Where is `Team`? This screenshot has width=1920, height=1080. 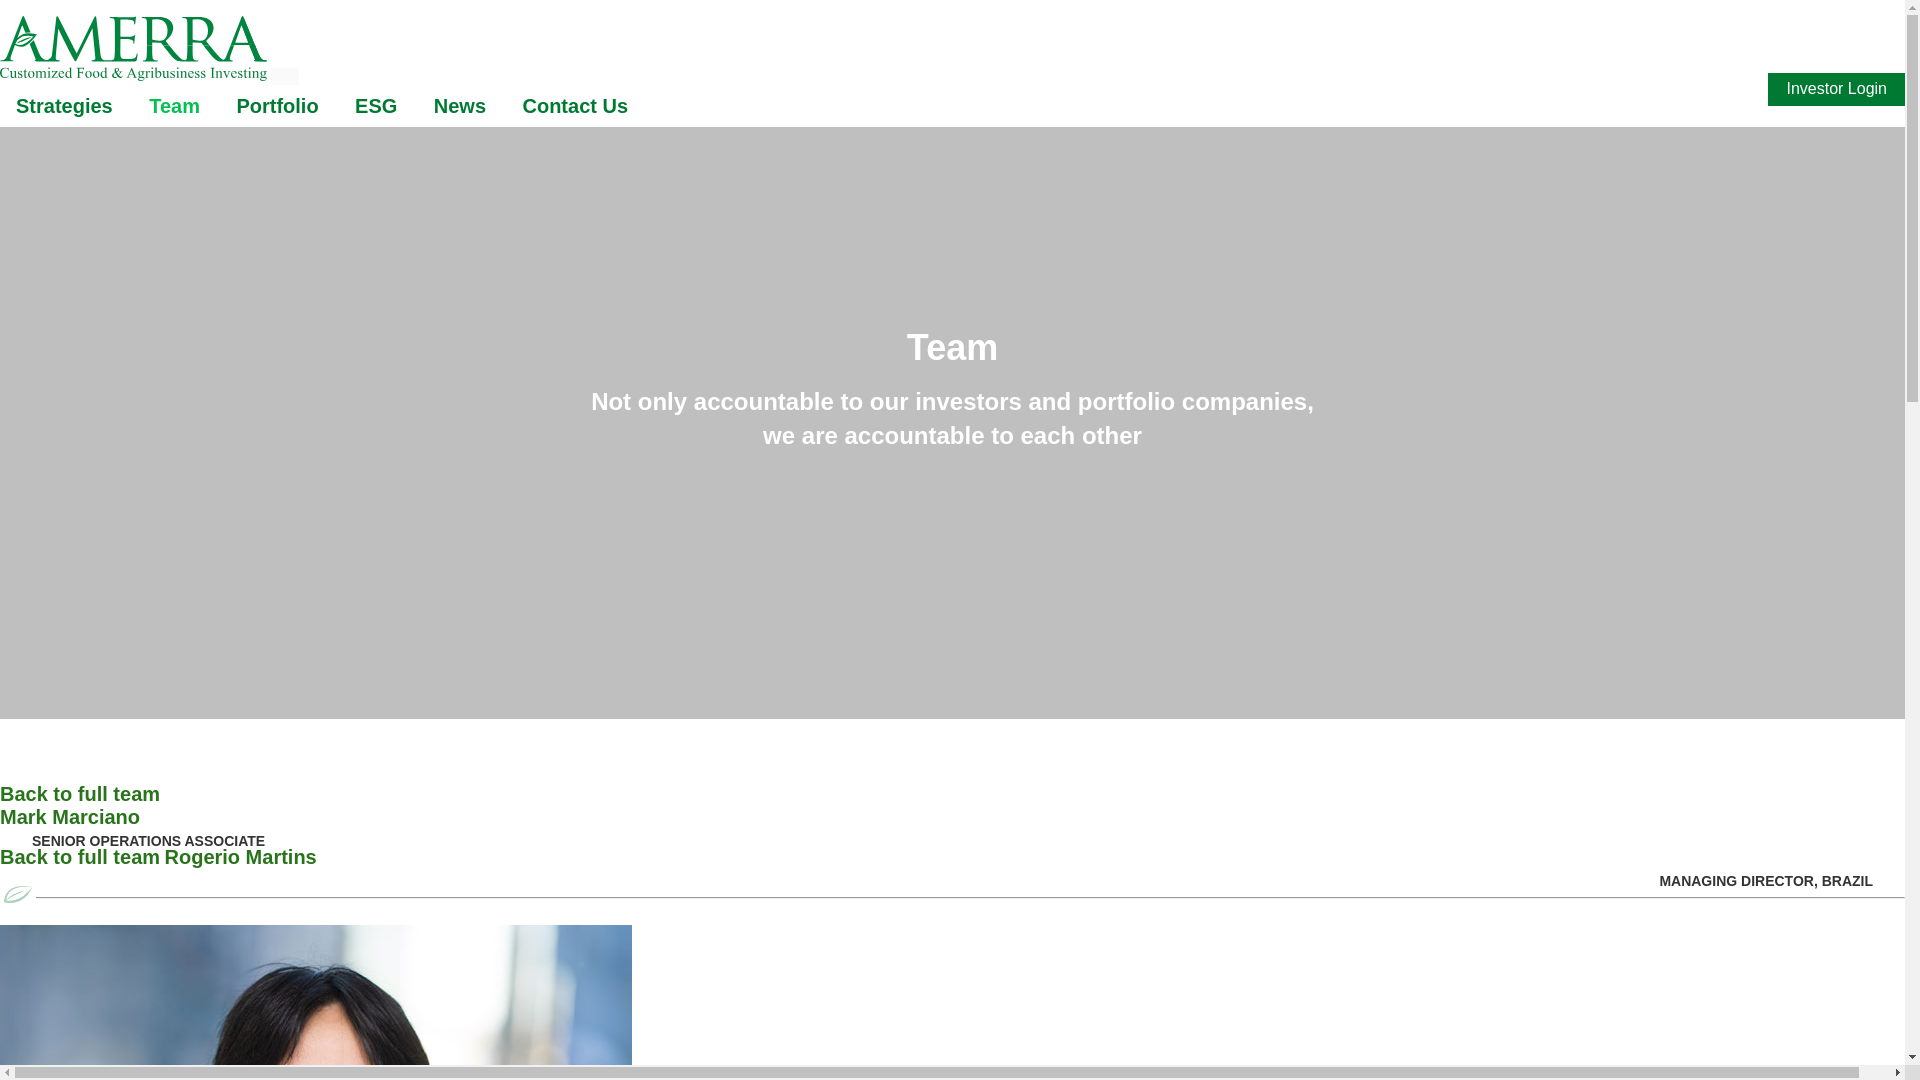
Team is located at coordinates (80, 856).